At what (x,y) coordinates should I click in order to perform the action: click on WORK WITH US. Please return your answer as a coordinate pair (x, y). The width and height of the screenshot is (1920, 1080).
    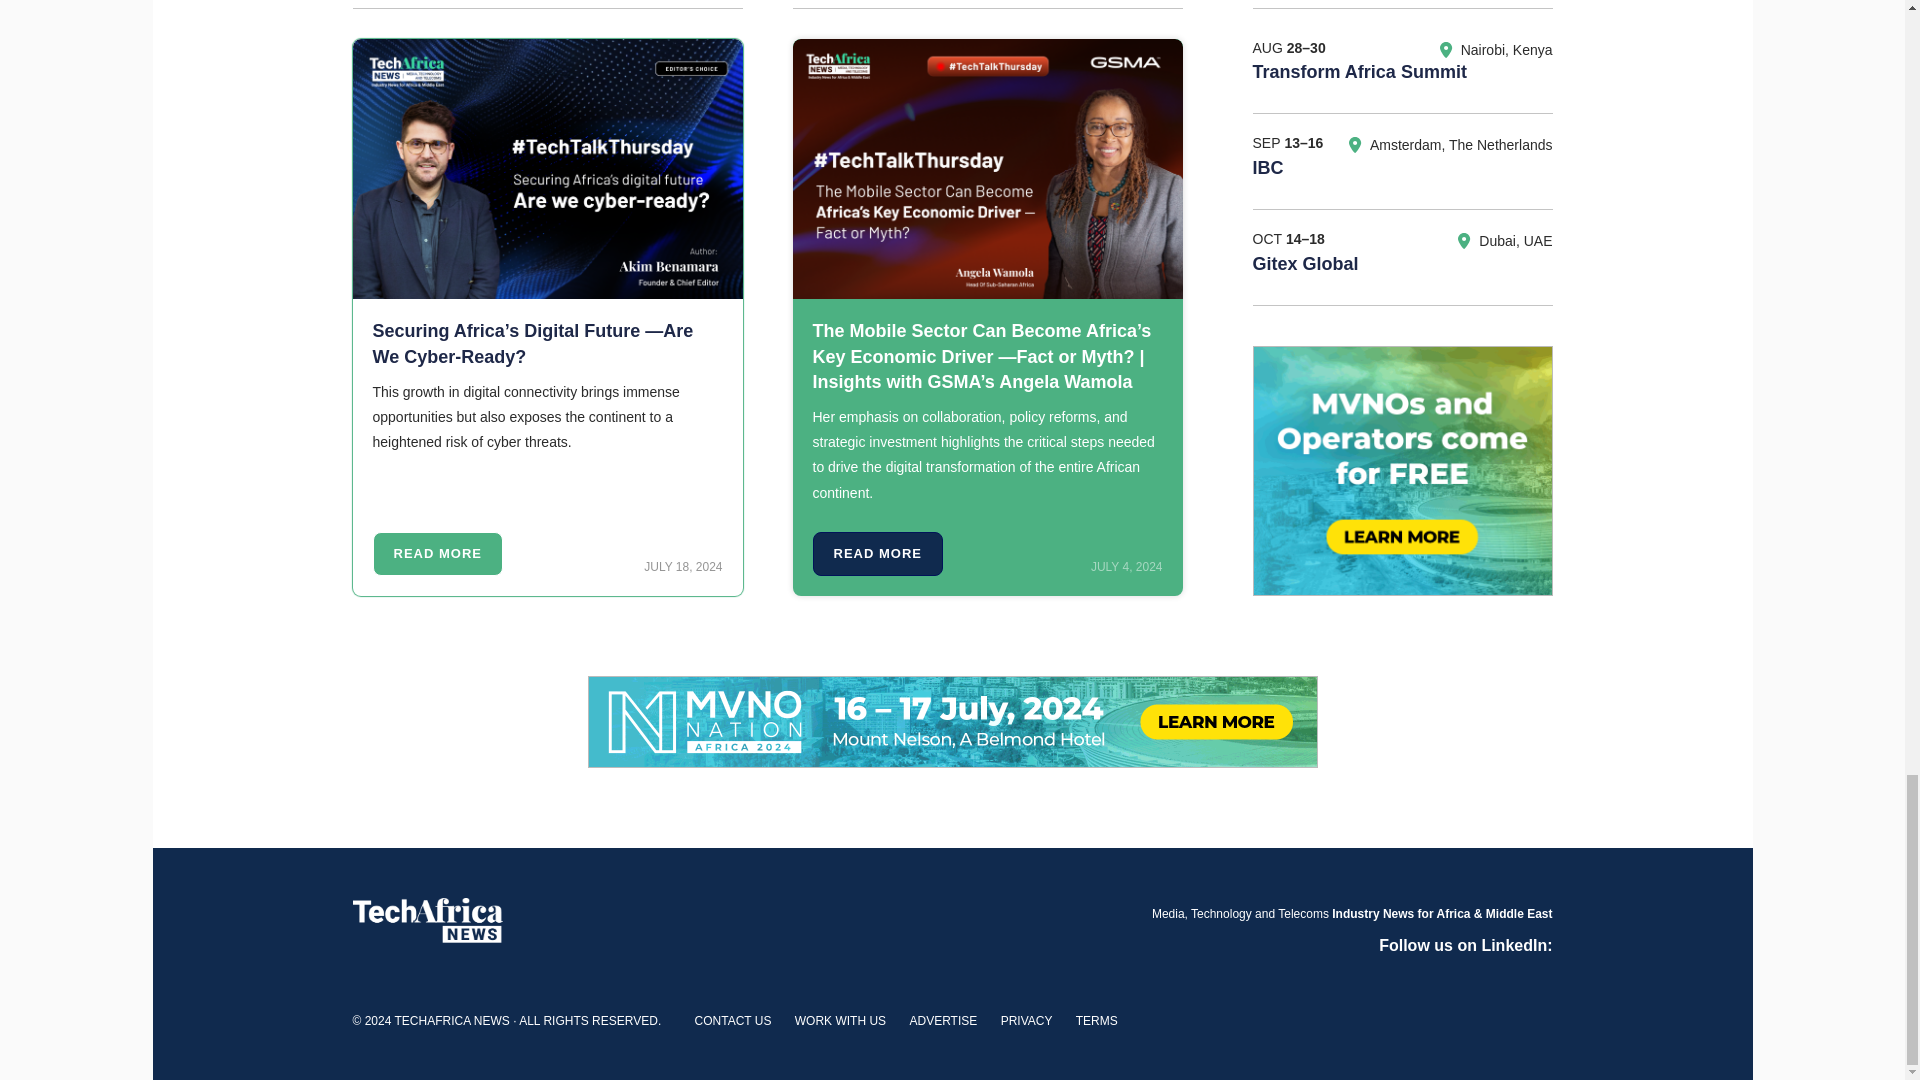
    Looking at the image, I should click on (840, 1021).